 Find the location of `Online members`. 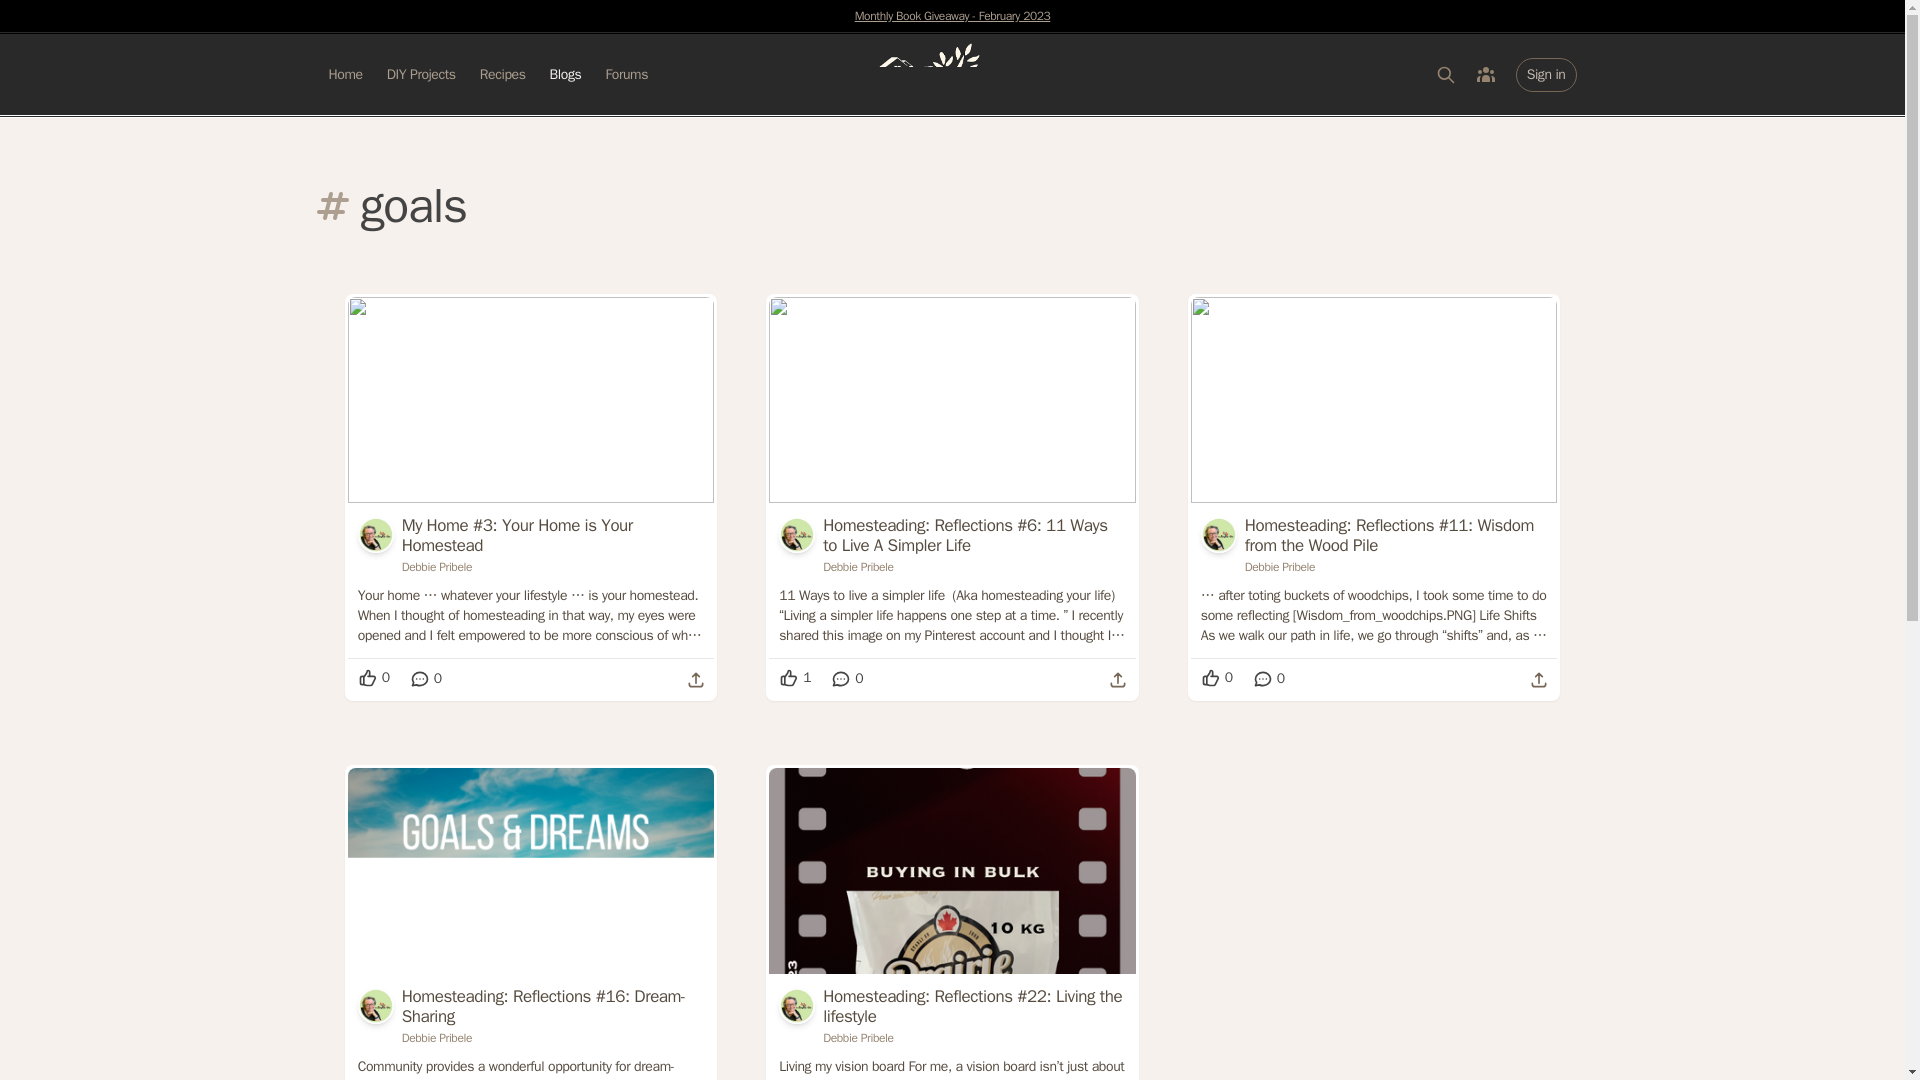

Online members is located at coordinates (1486, 74).